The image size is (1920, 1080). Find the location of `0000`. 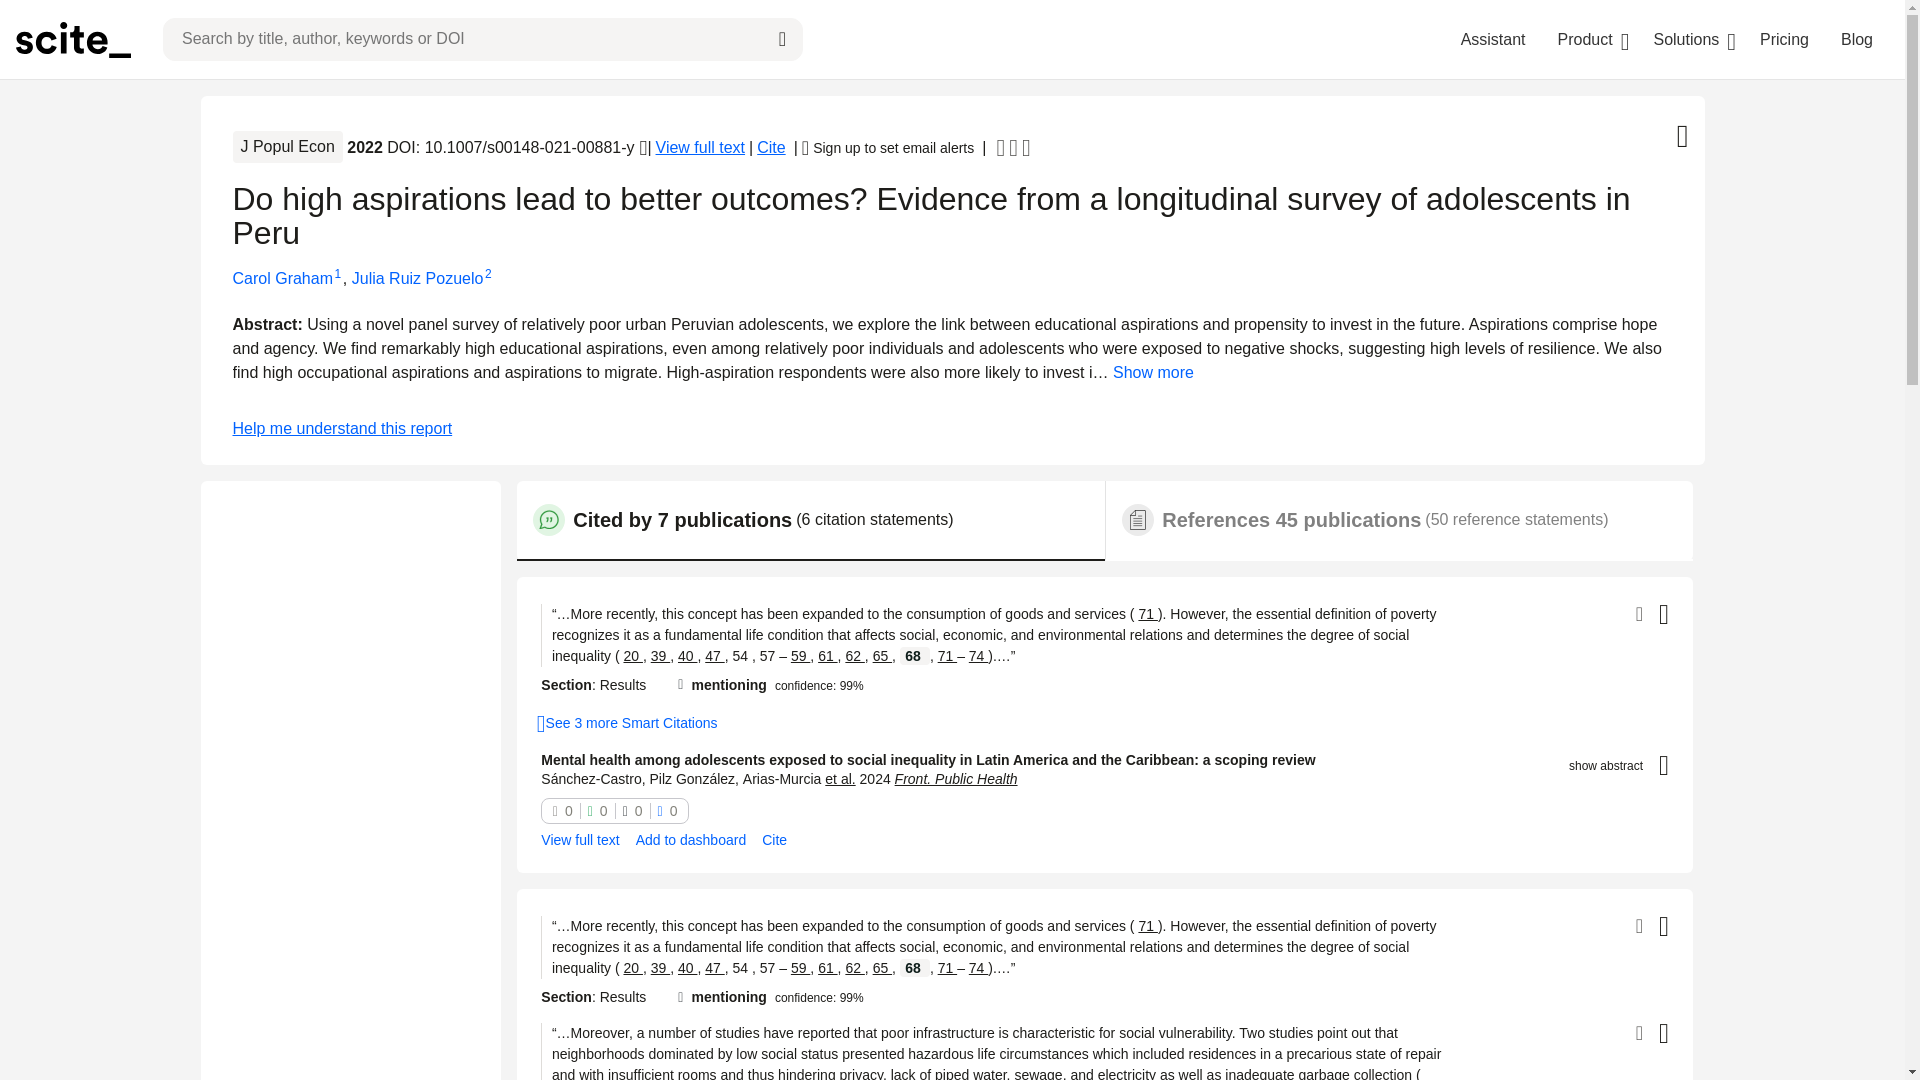

0000 is located at coordinates (615, 810).